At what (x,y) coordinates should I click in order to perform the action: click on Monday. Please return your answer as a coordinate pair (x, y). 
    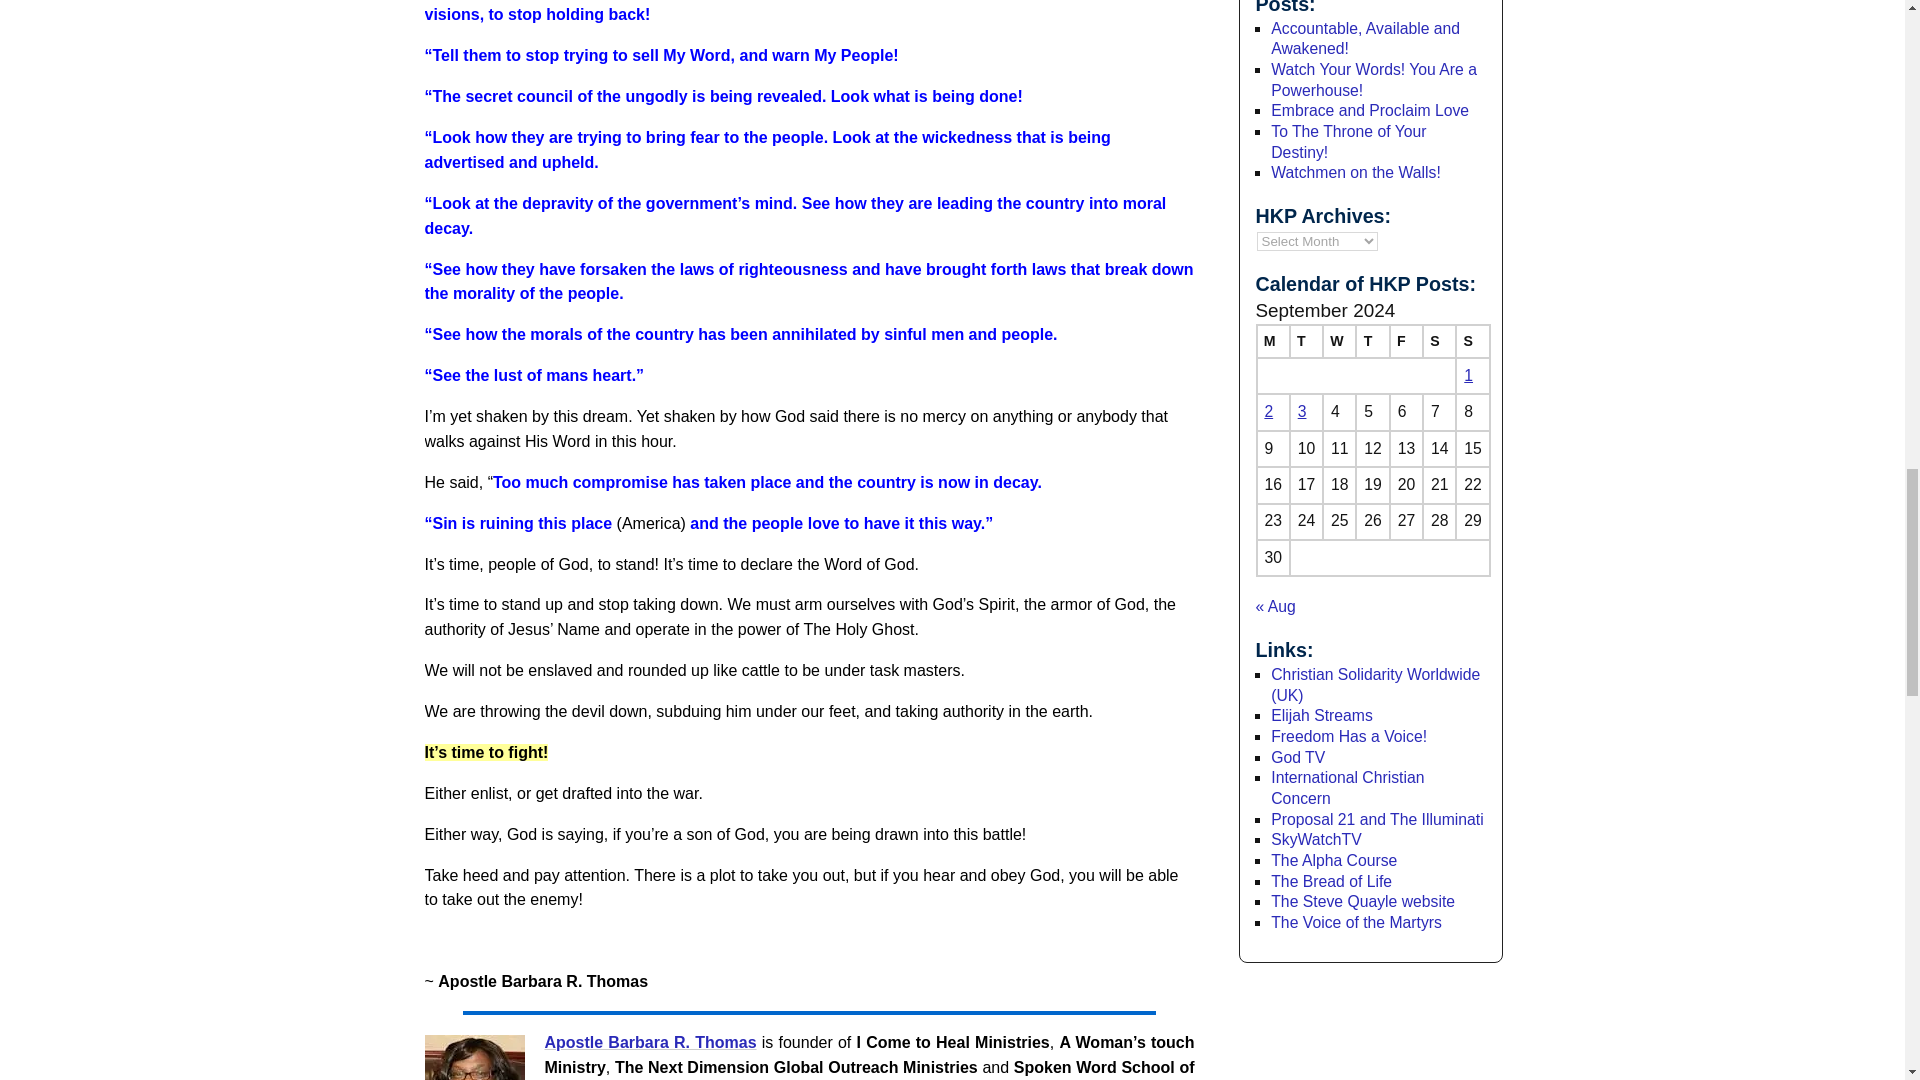
    Looking at the image, I should click on (1272, 341).